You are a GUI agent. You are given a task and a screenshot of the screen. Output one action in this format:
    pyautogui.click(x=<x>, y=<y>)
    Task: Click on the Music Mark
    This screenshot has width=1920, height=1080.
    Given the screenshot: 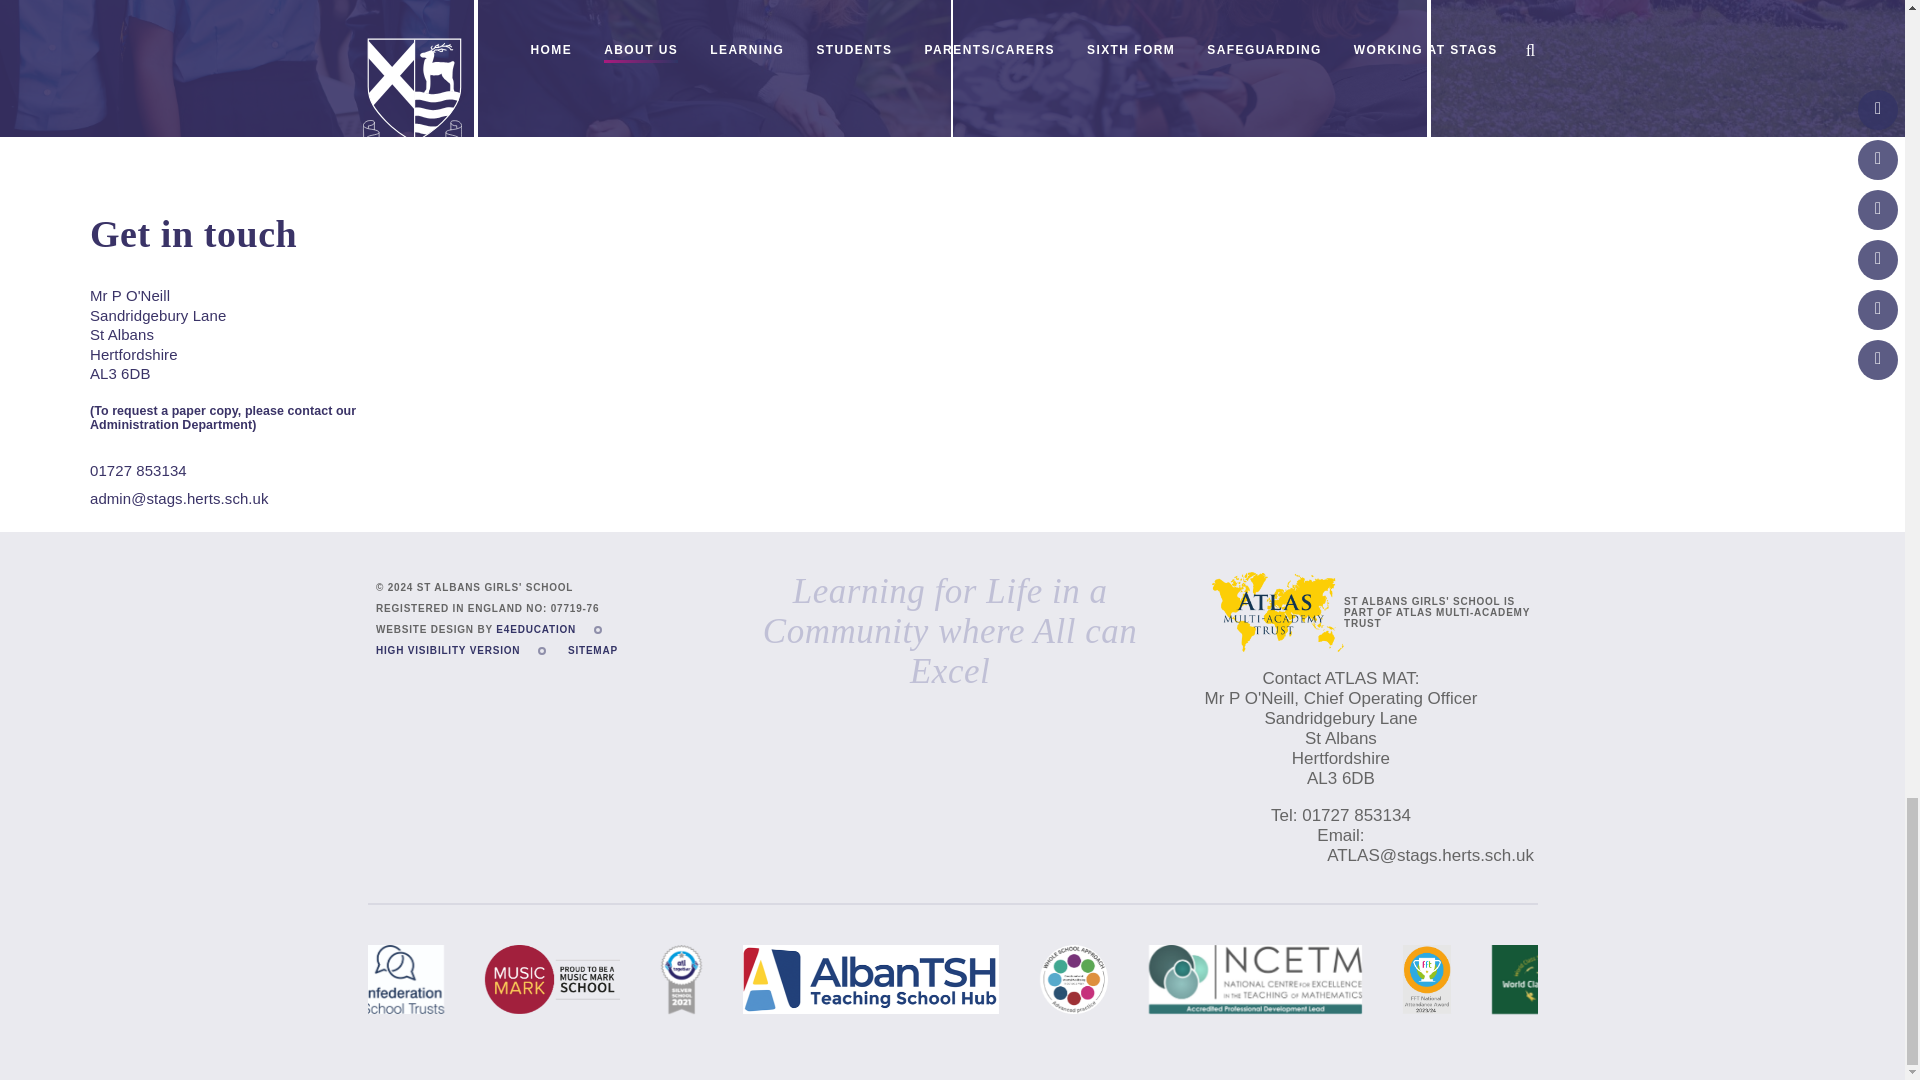 What is the action you would take?
    pyautogui.click(x=552, y=980)
    